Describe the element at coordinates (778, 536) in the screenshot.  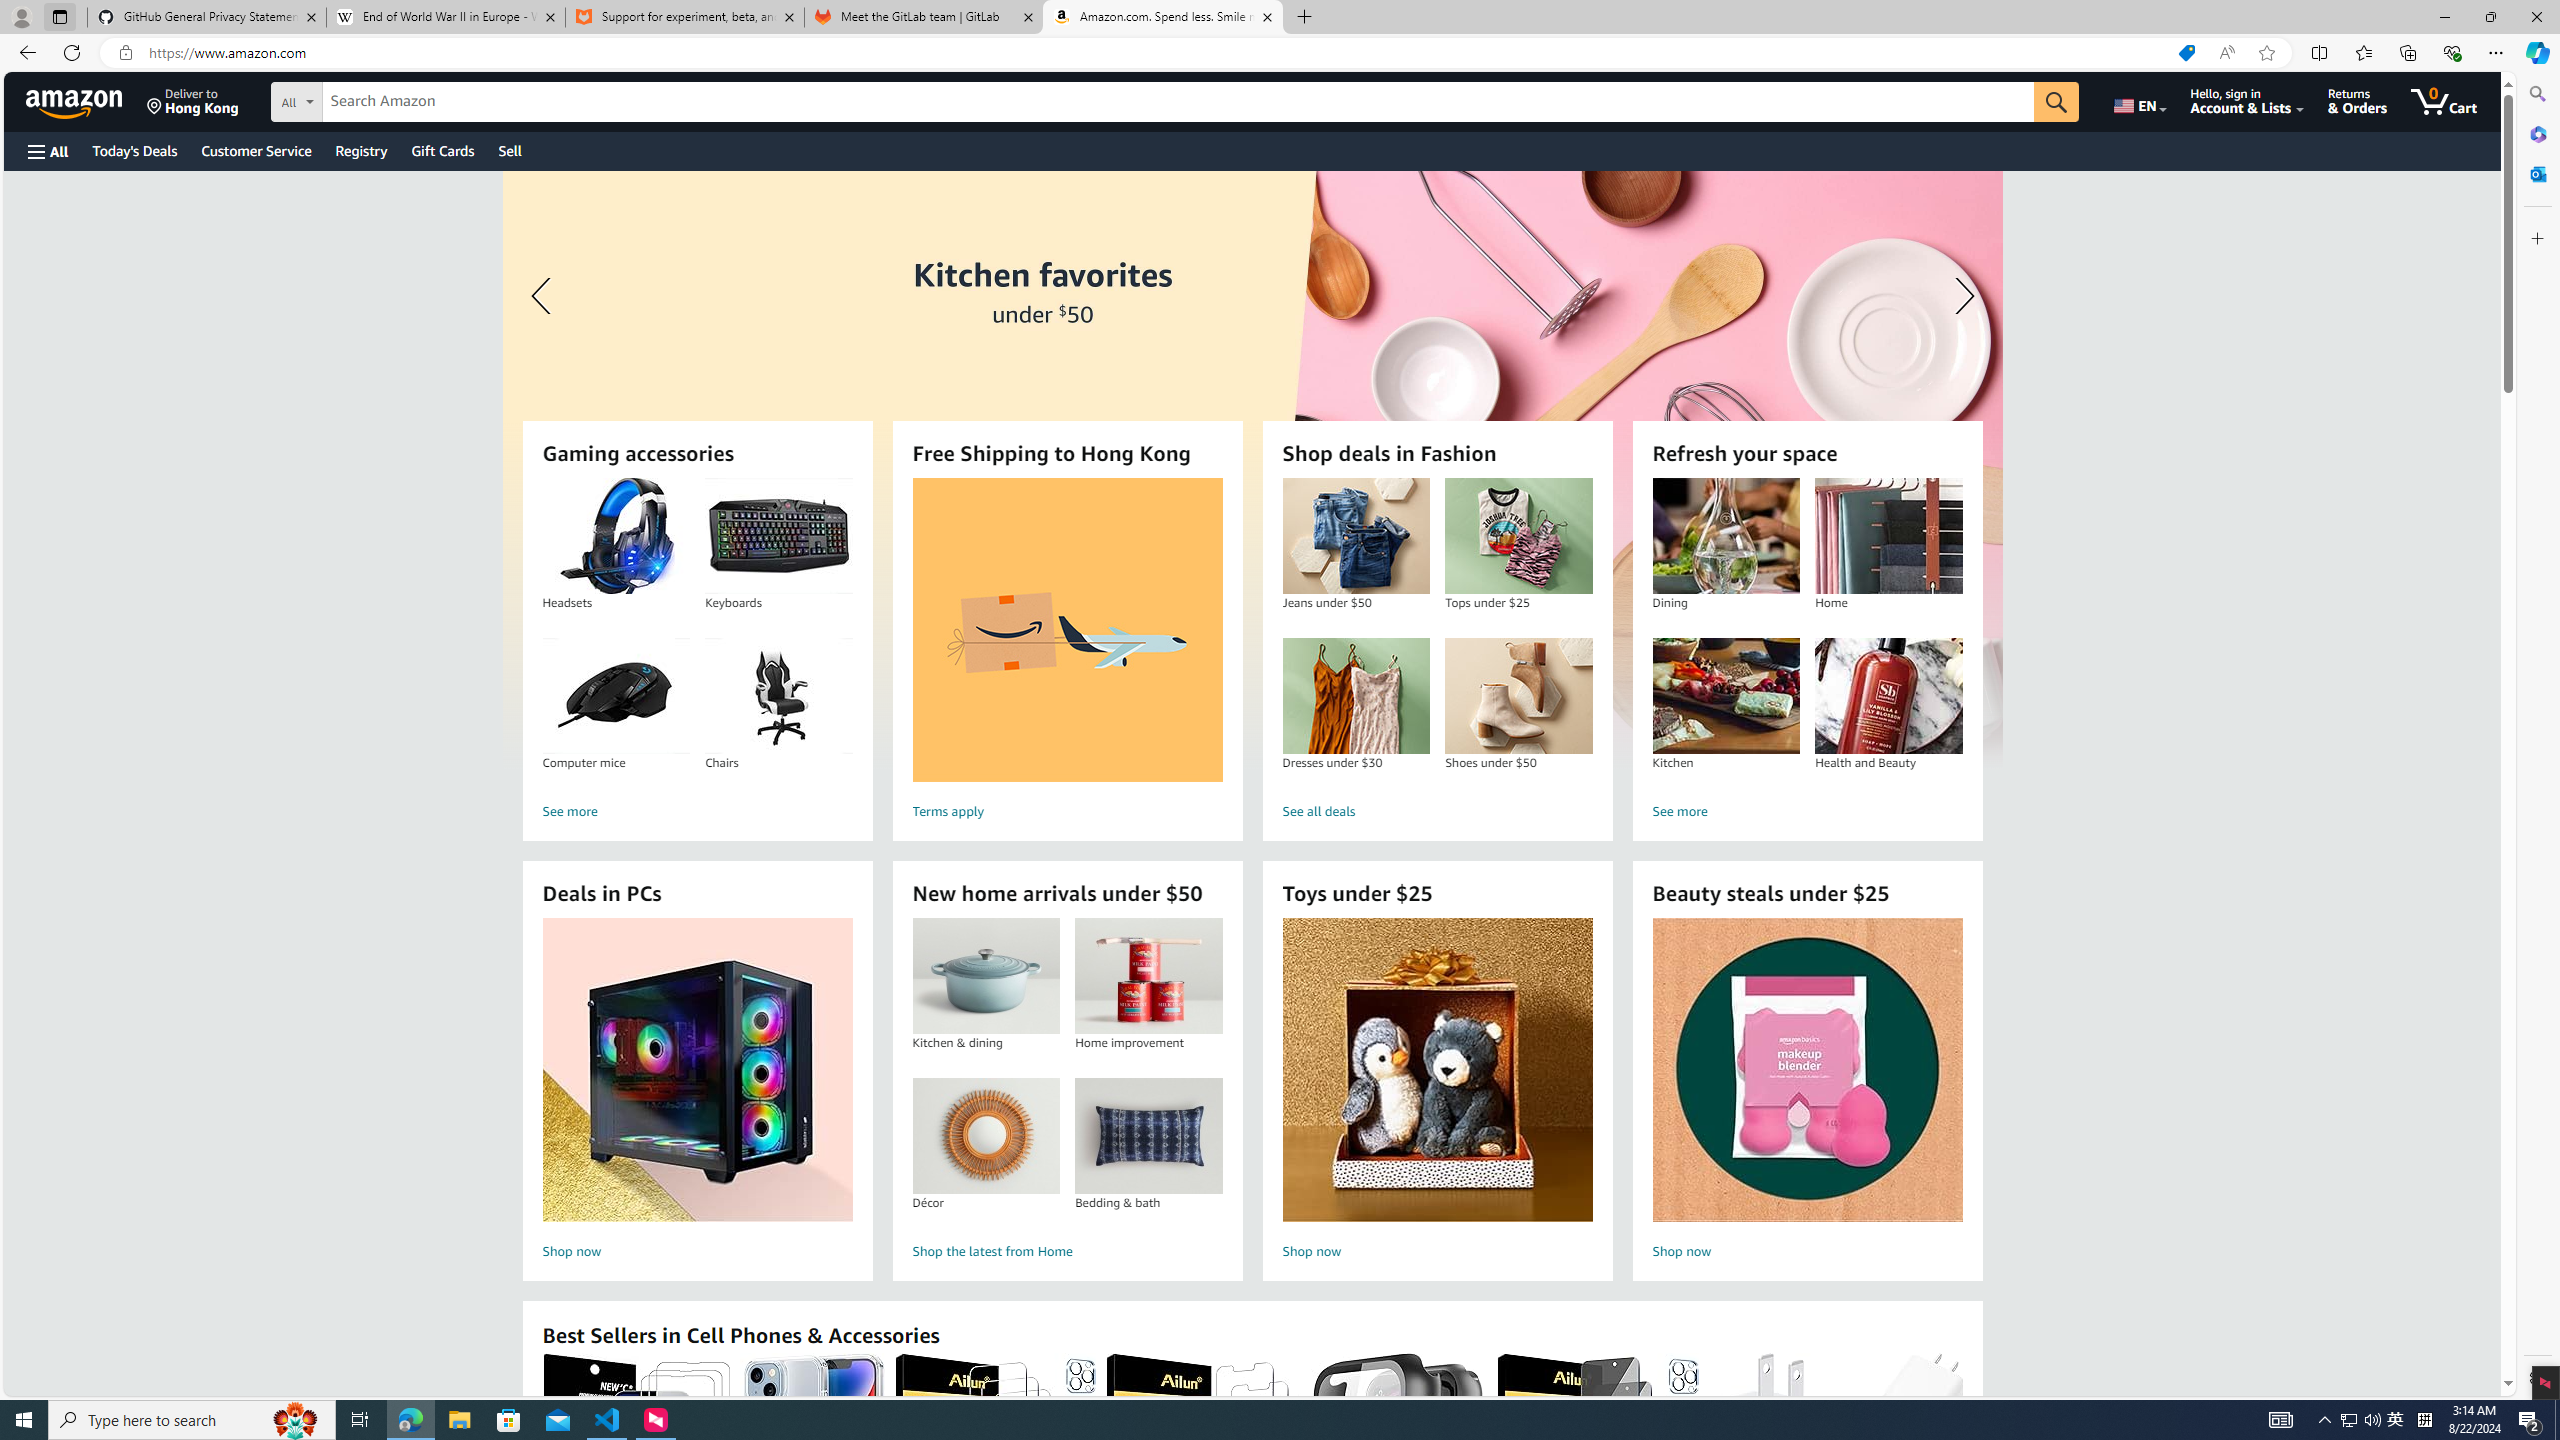
I see `Keyboards` at that location.